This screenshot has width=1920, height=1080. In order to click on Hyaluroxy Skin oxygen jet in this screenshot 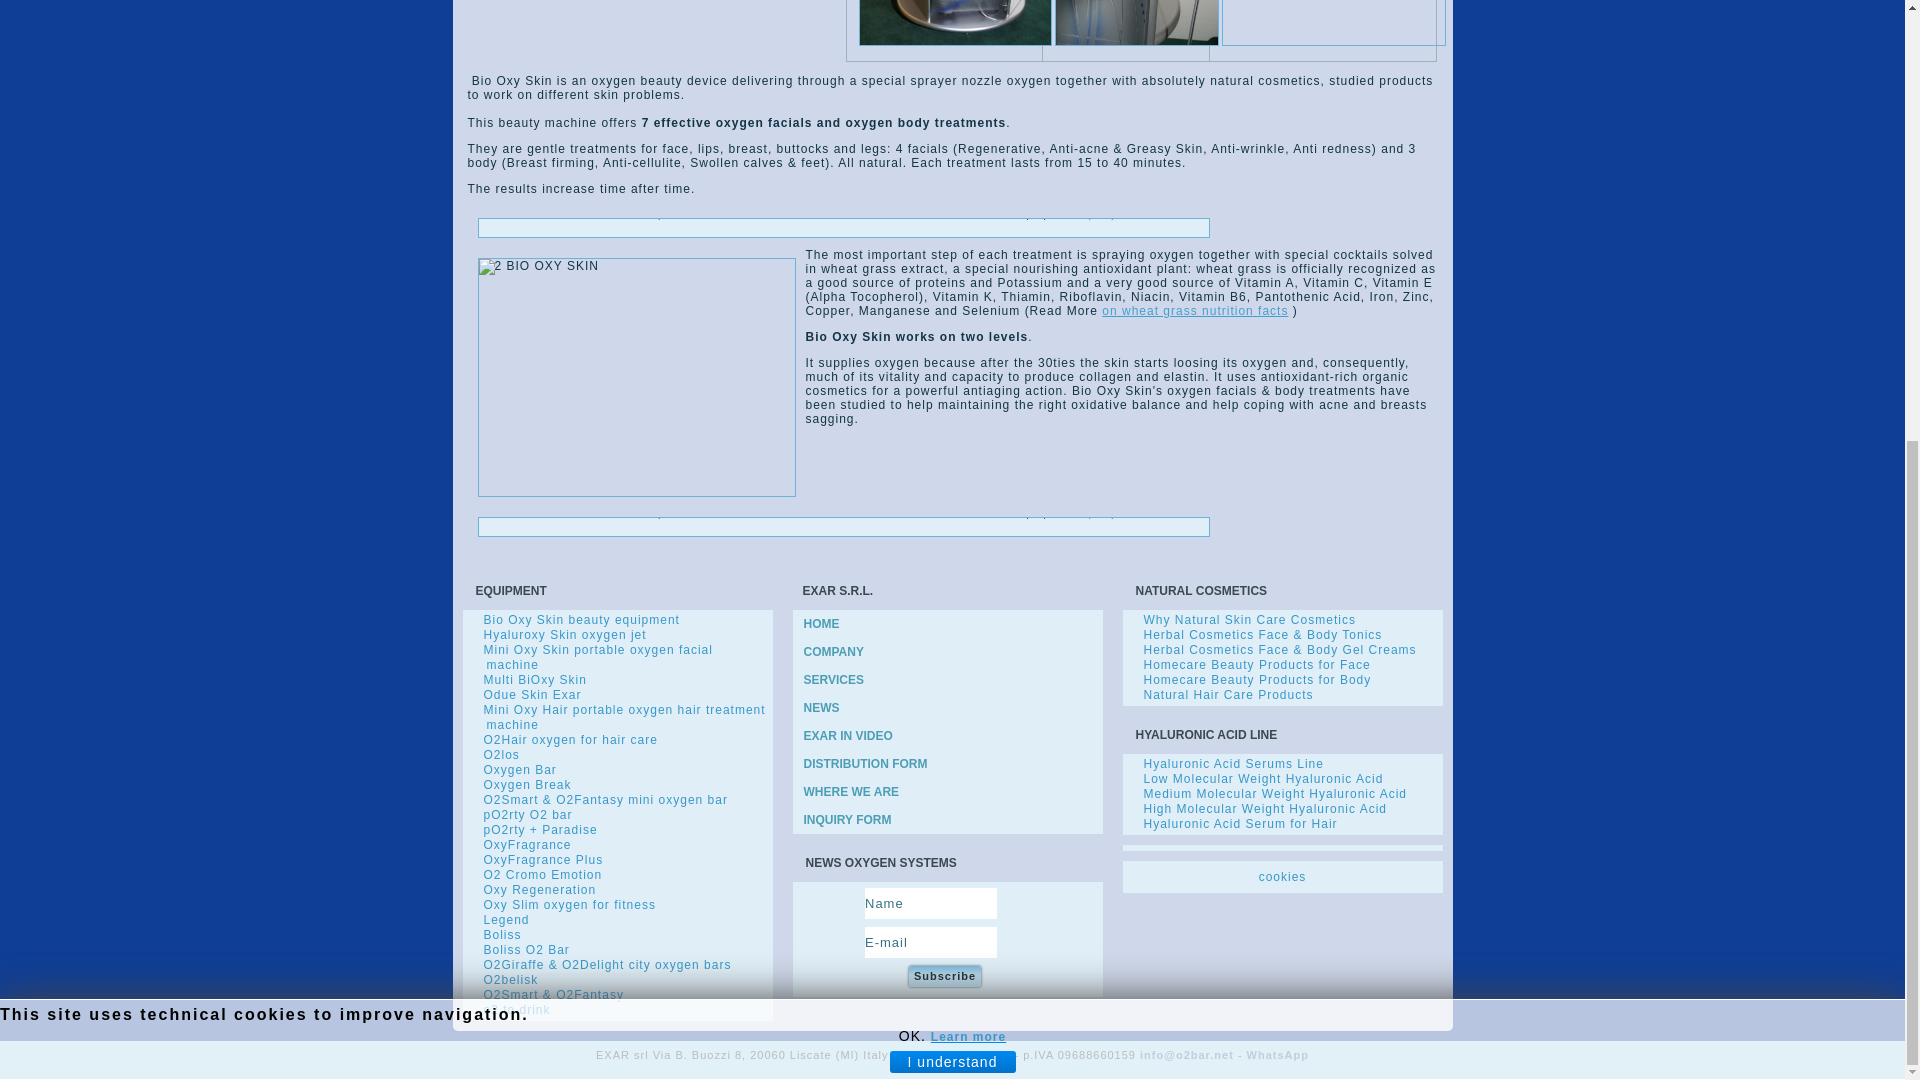, I will do `click(565, 634)`.